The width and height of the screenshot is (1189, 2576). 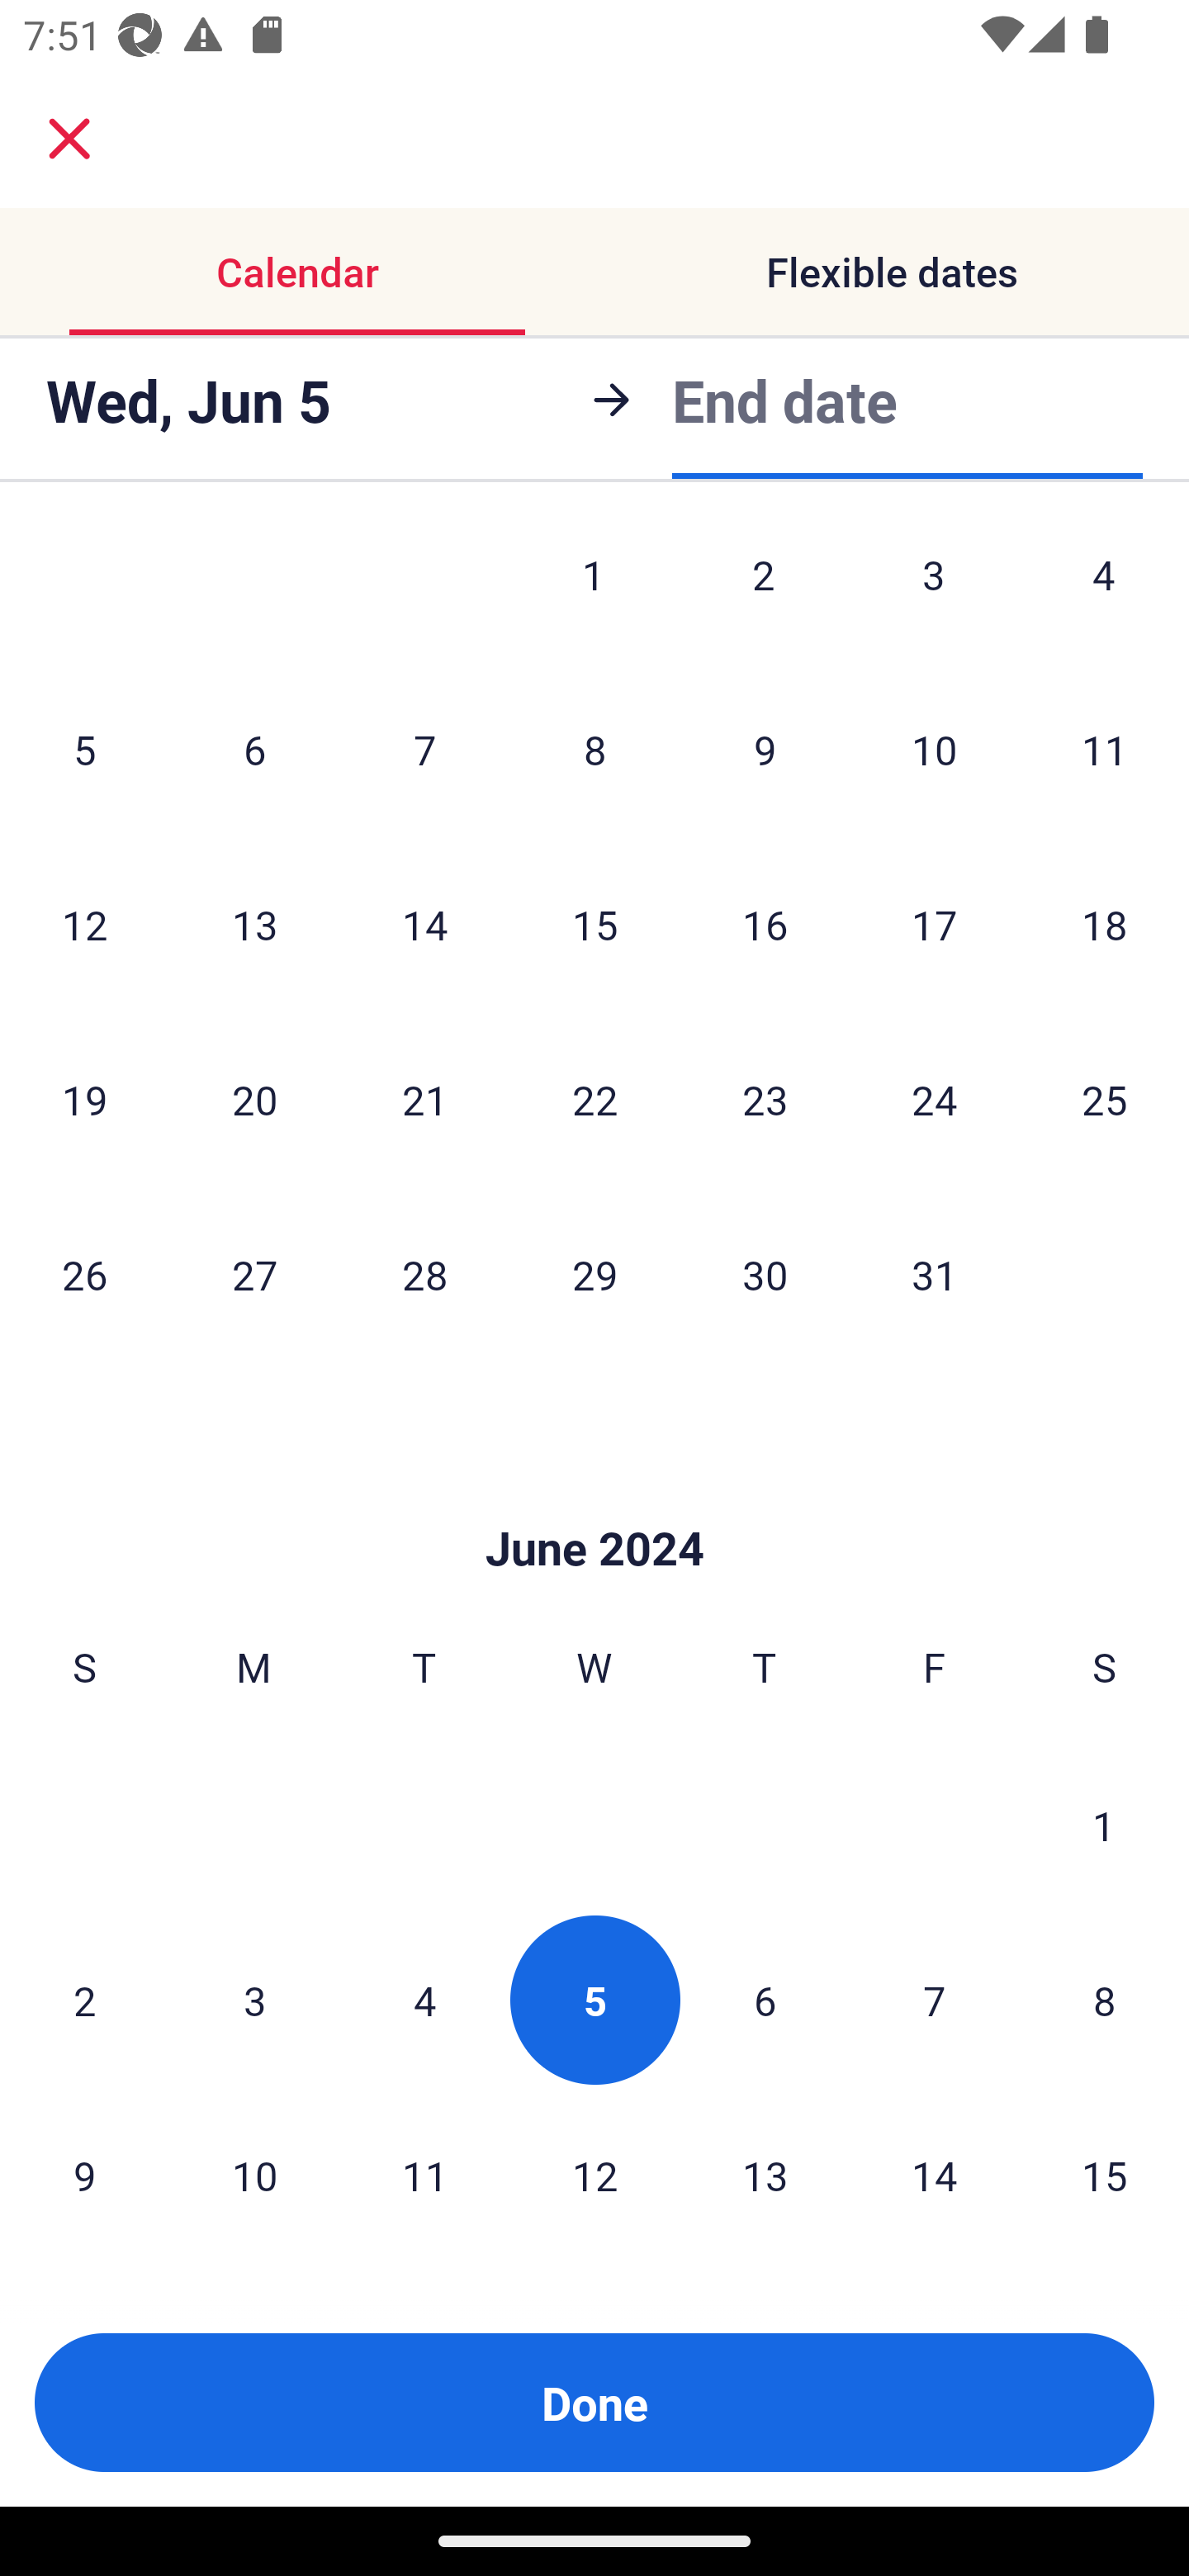 I want to click on 9 Thursday, May 9, 2024, so click(x=765, y=749).